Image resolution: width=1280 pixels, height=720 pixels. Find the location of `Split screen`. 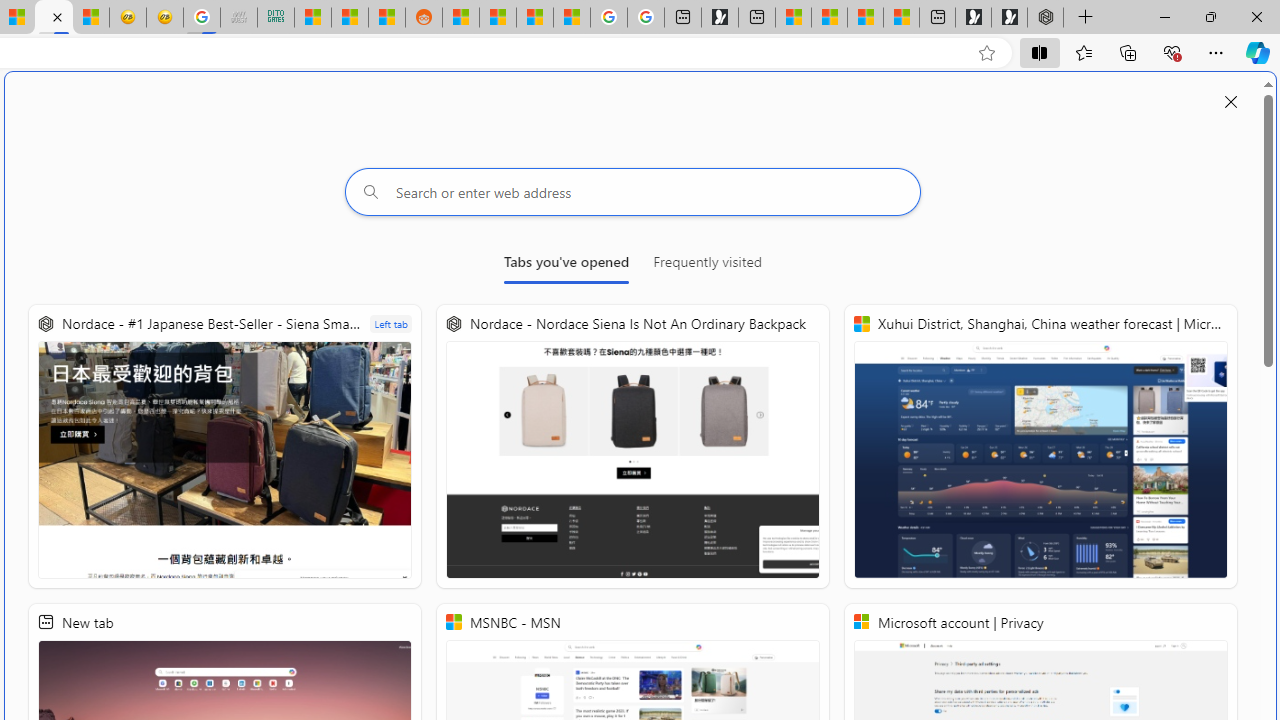

Split screen is located at coordinates (1040, 52).